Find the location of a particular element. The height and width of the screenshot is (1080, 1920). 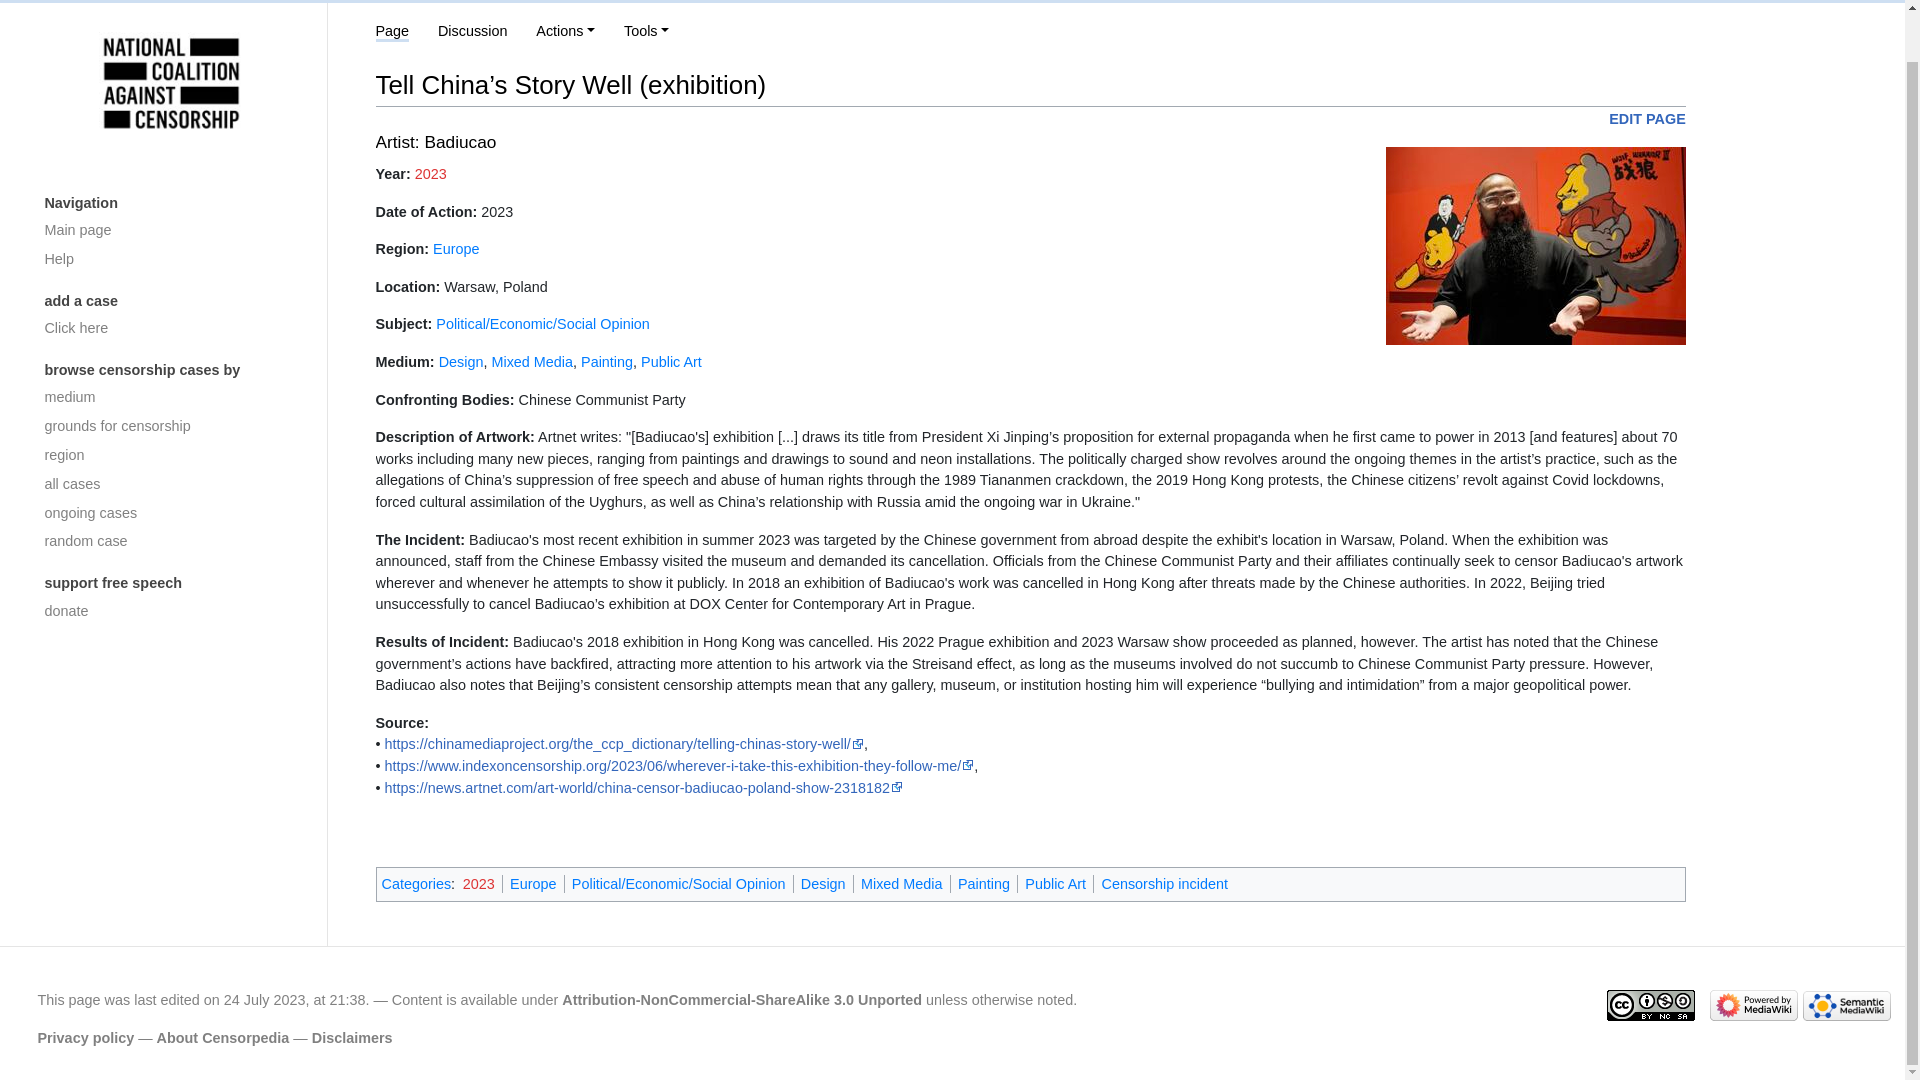

all cases is located at coordinates (170, 484).